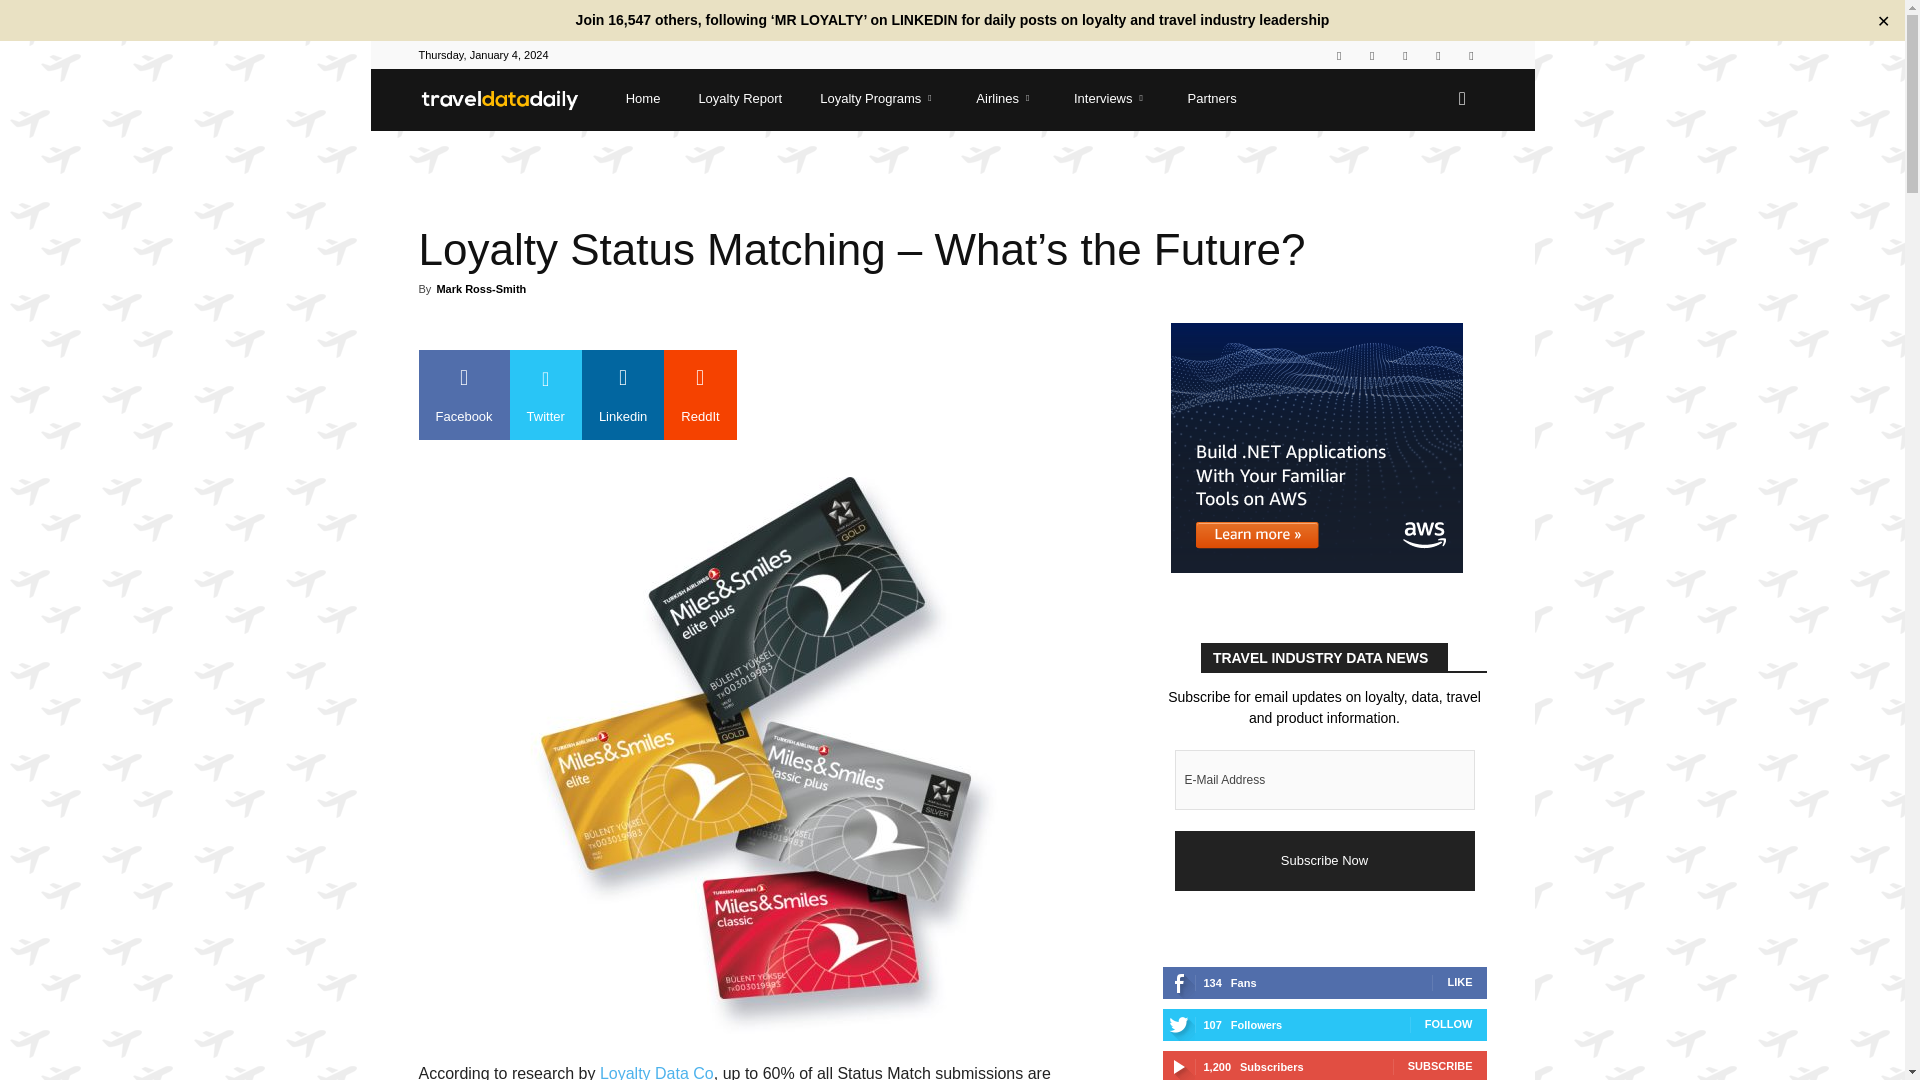 The height and width of the screenshot is (1080, 1920). I want to click on Twitter, so click(1438, 56).